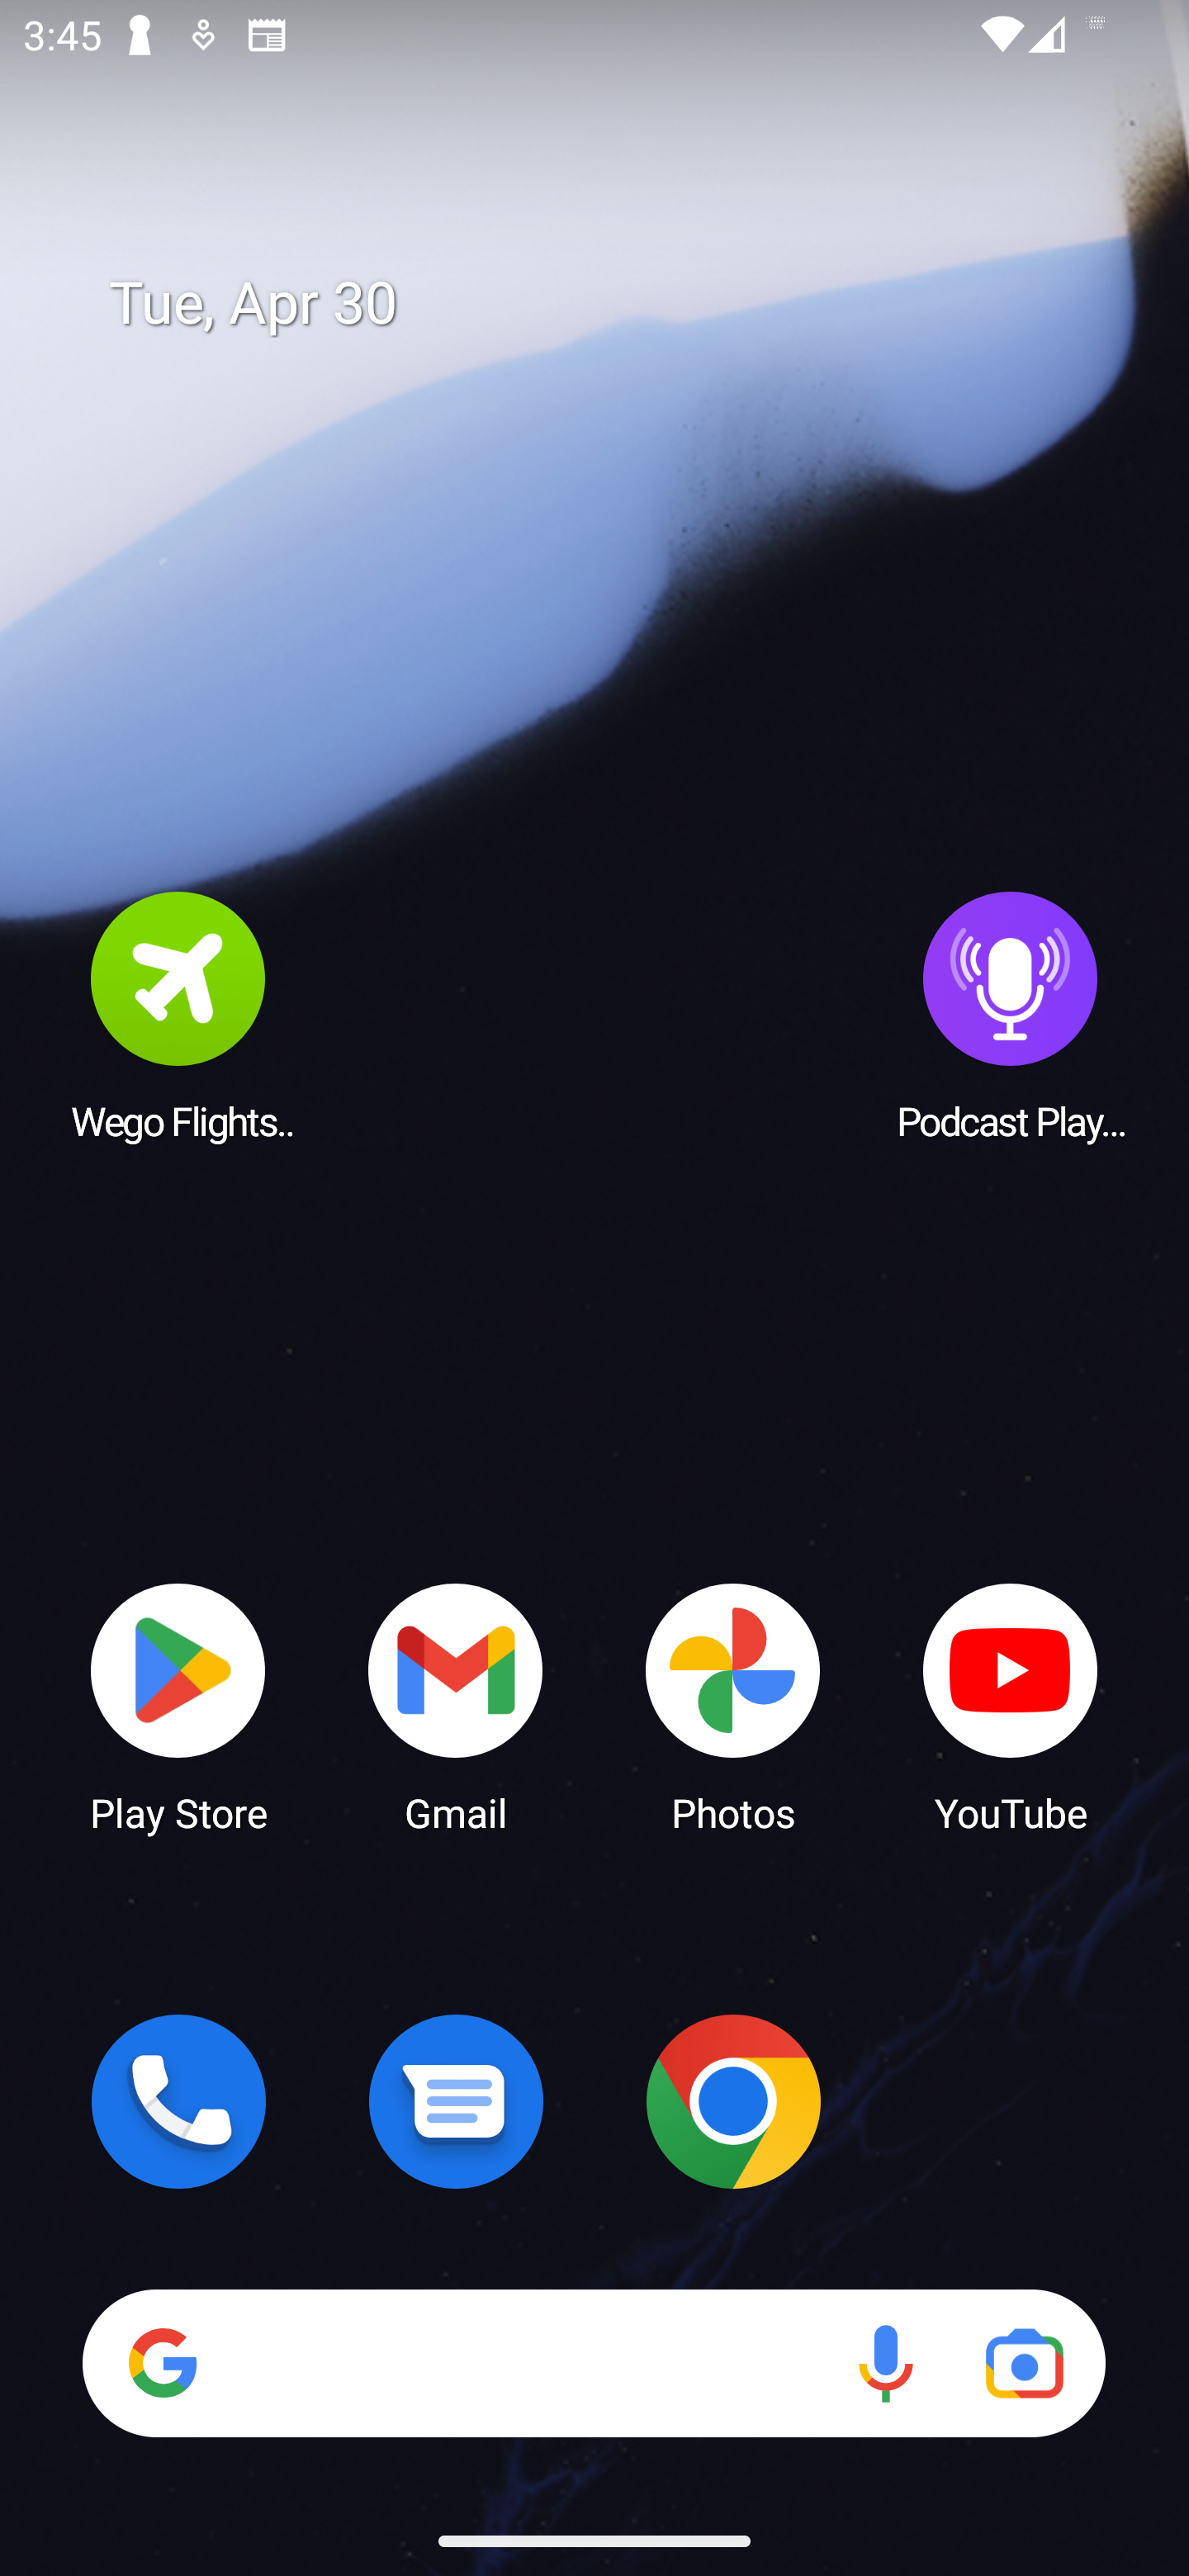 The width and height of the screenshot is (1189, 2576). I want to click on Gmail, so click(456, 1706).